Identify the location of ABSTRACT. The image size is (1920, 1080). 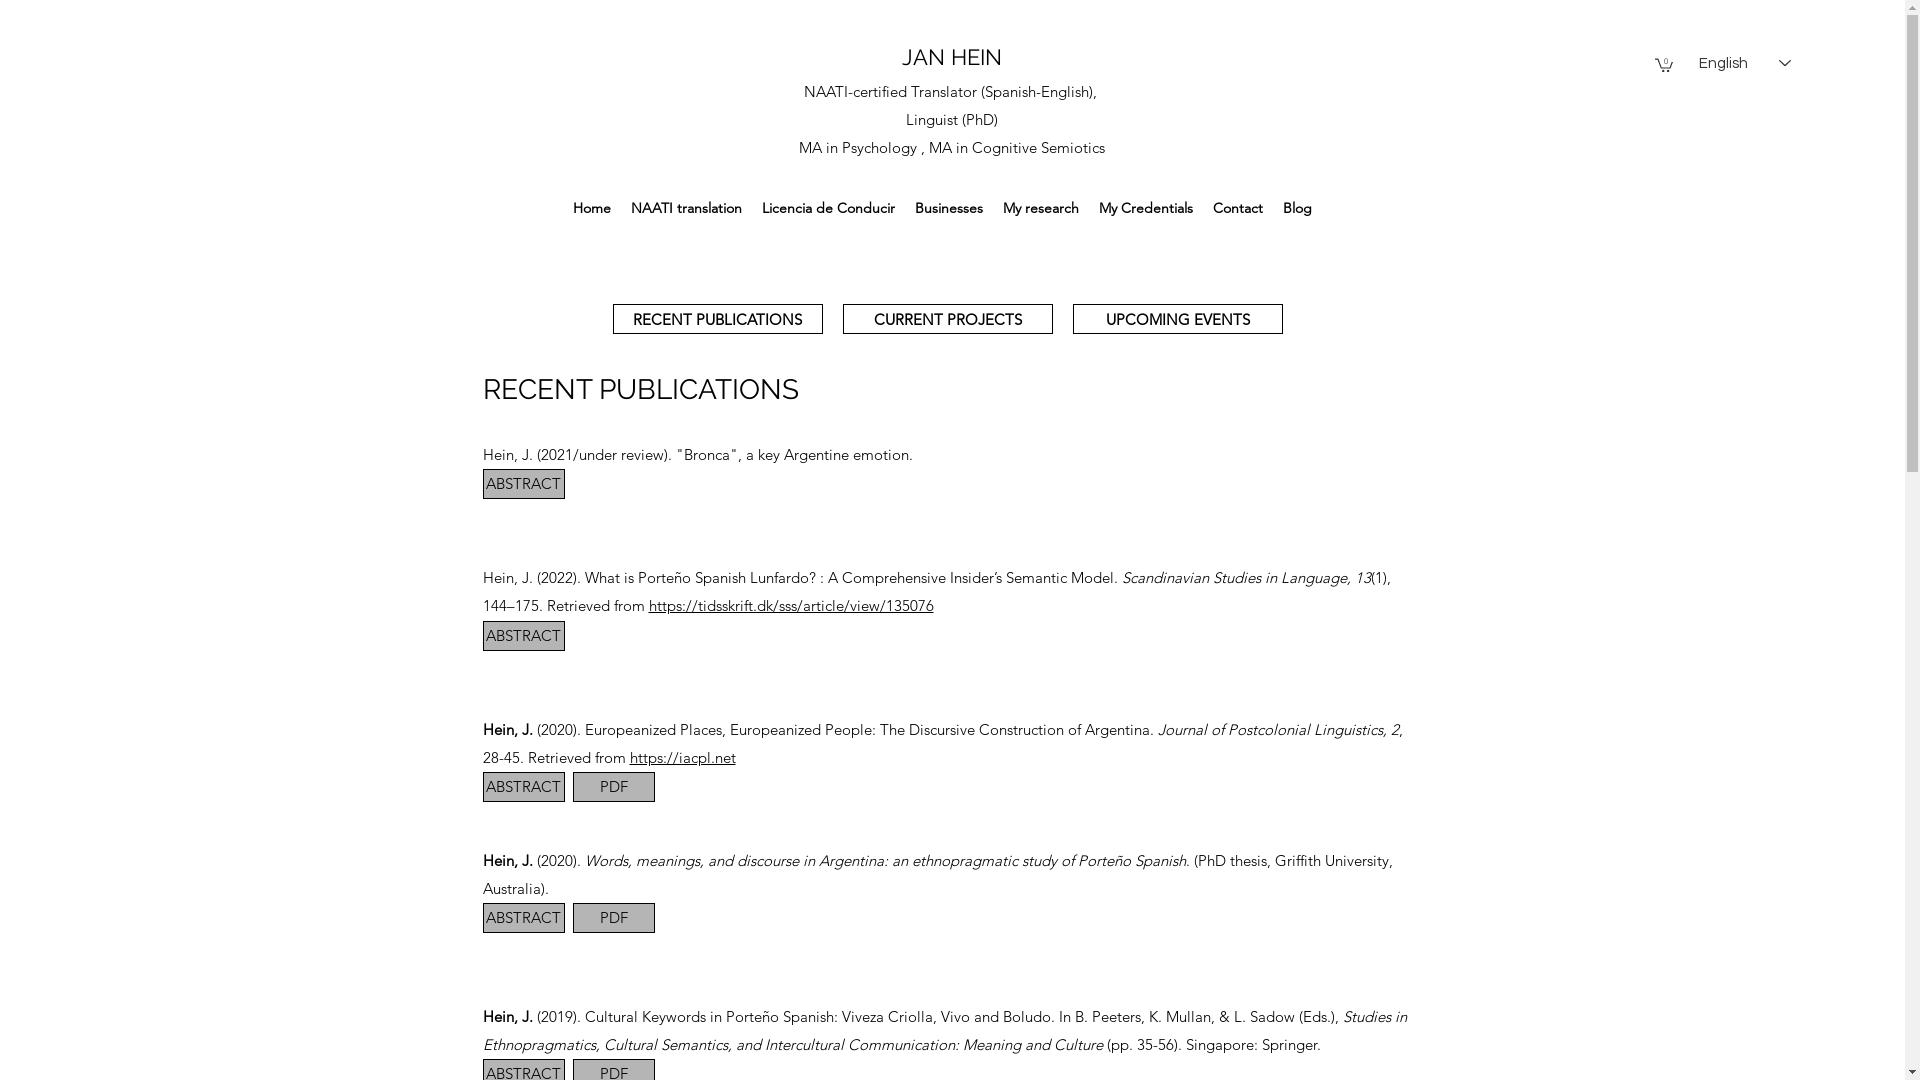
(523, 918).